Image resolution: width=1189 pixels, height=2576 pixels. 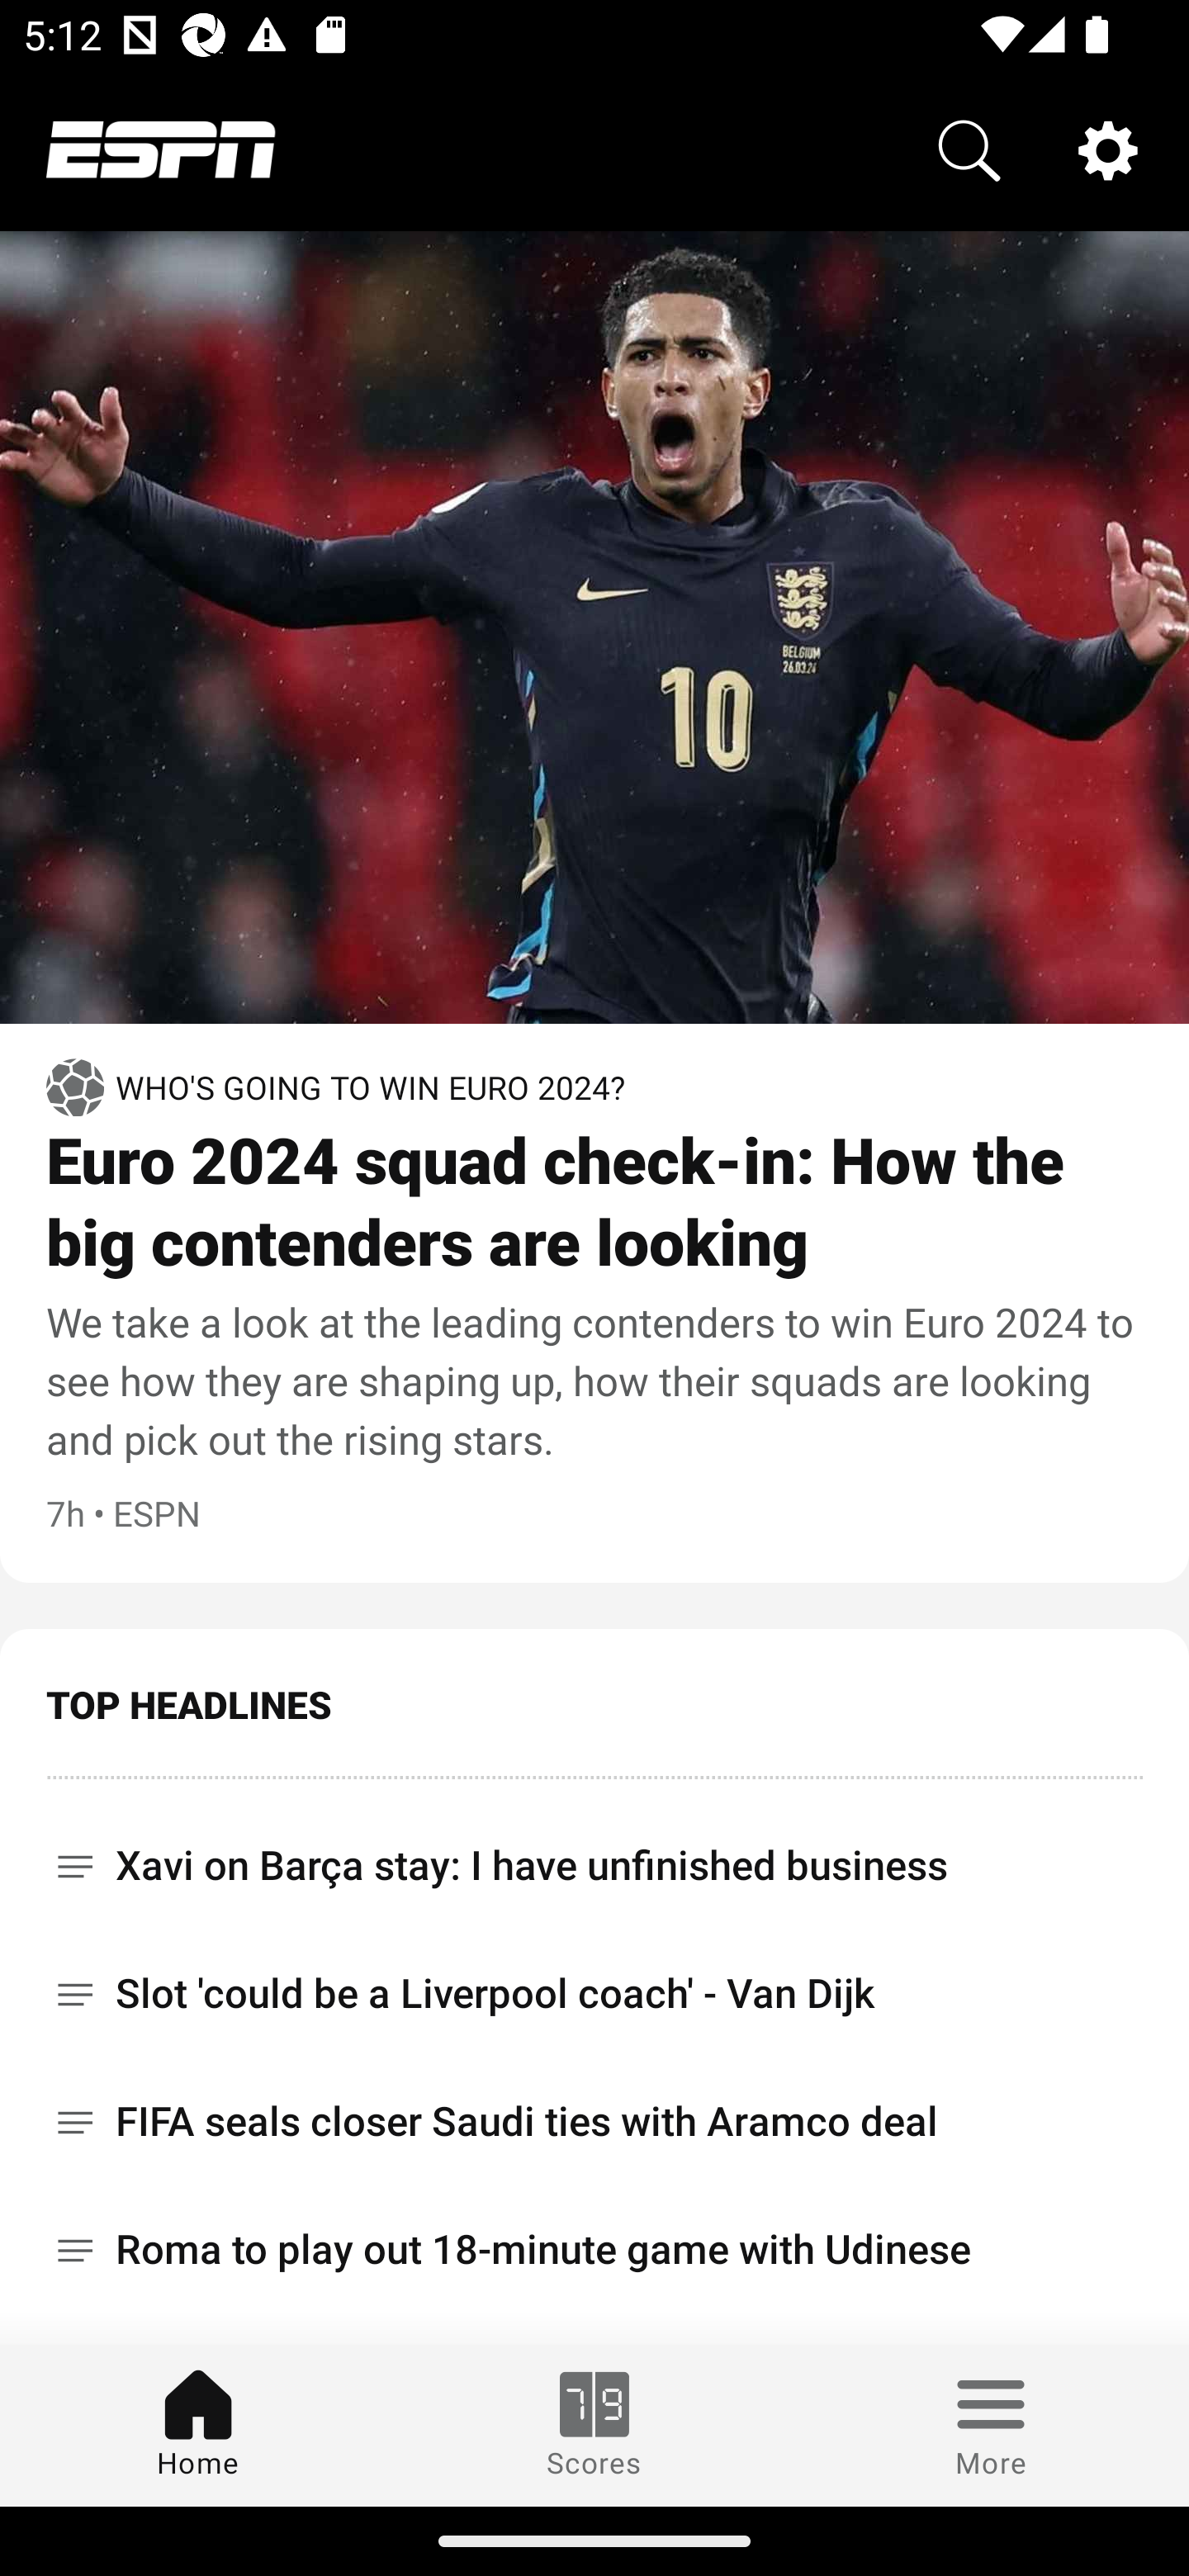 What do you see at coordinates (594, 2249) in the screenshot?
I see ` Roma to play out 18-minute game with Udinese` at bounding box center [594, 2249].